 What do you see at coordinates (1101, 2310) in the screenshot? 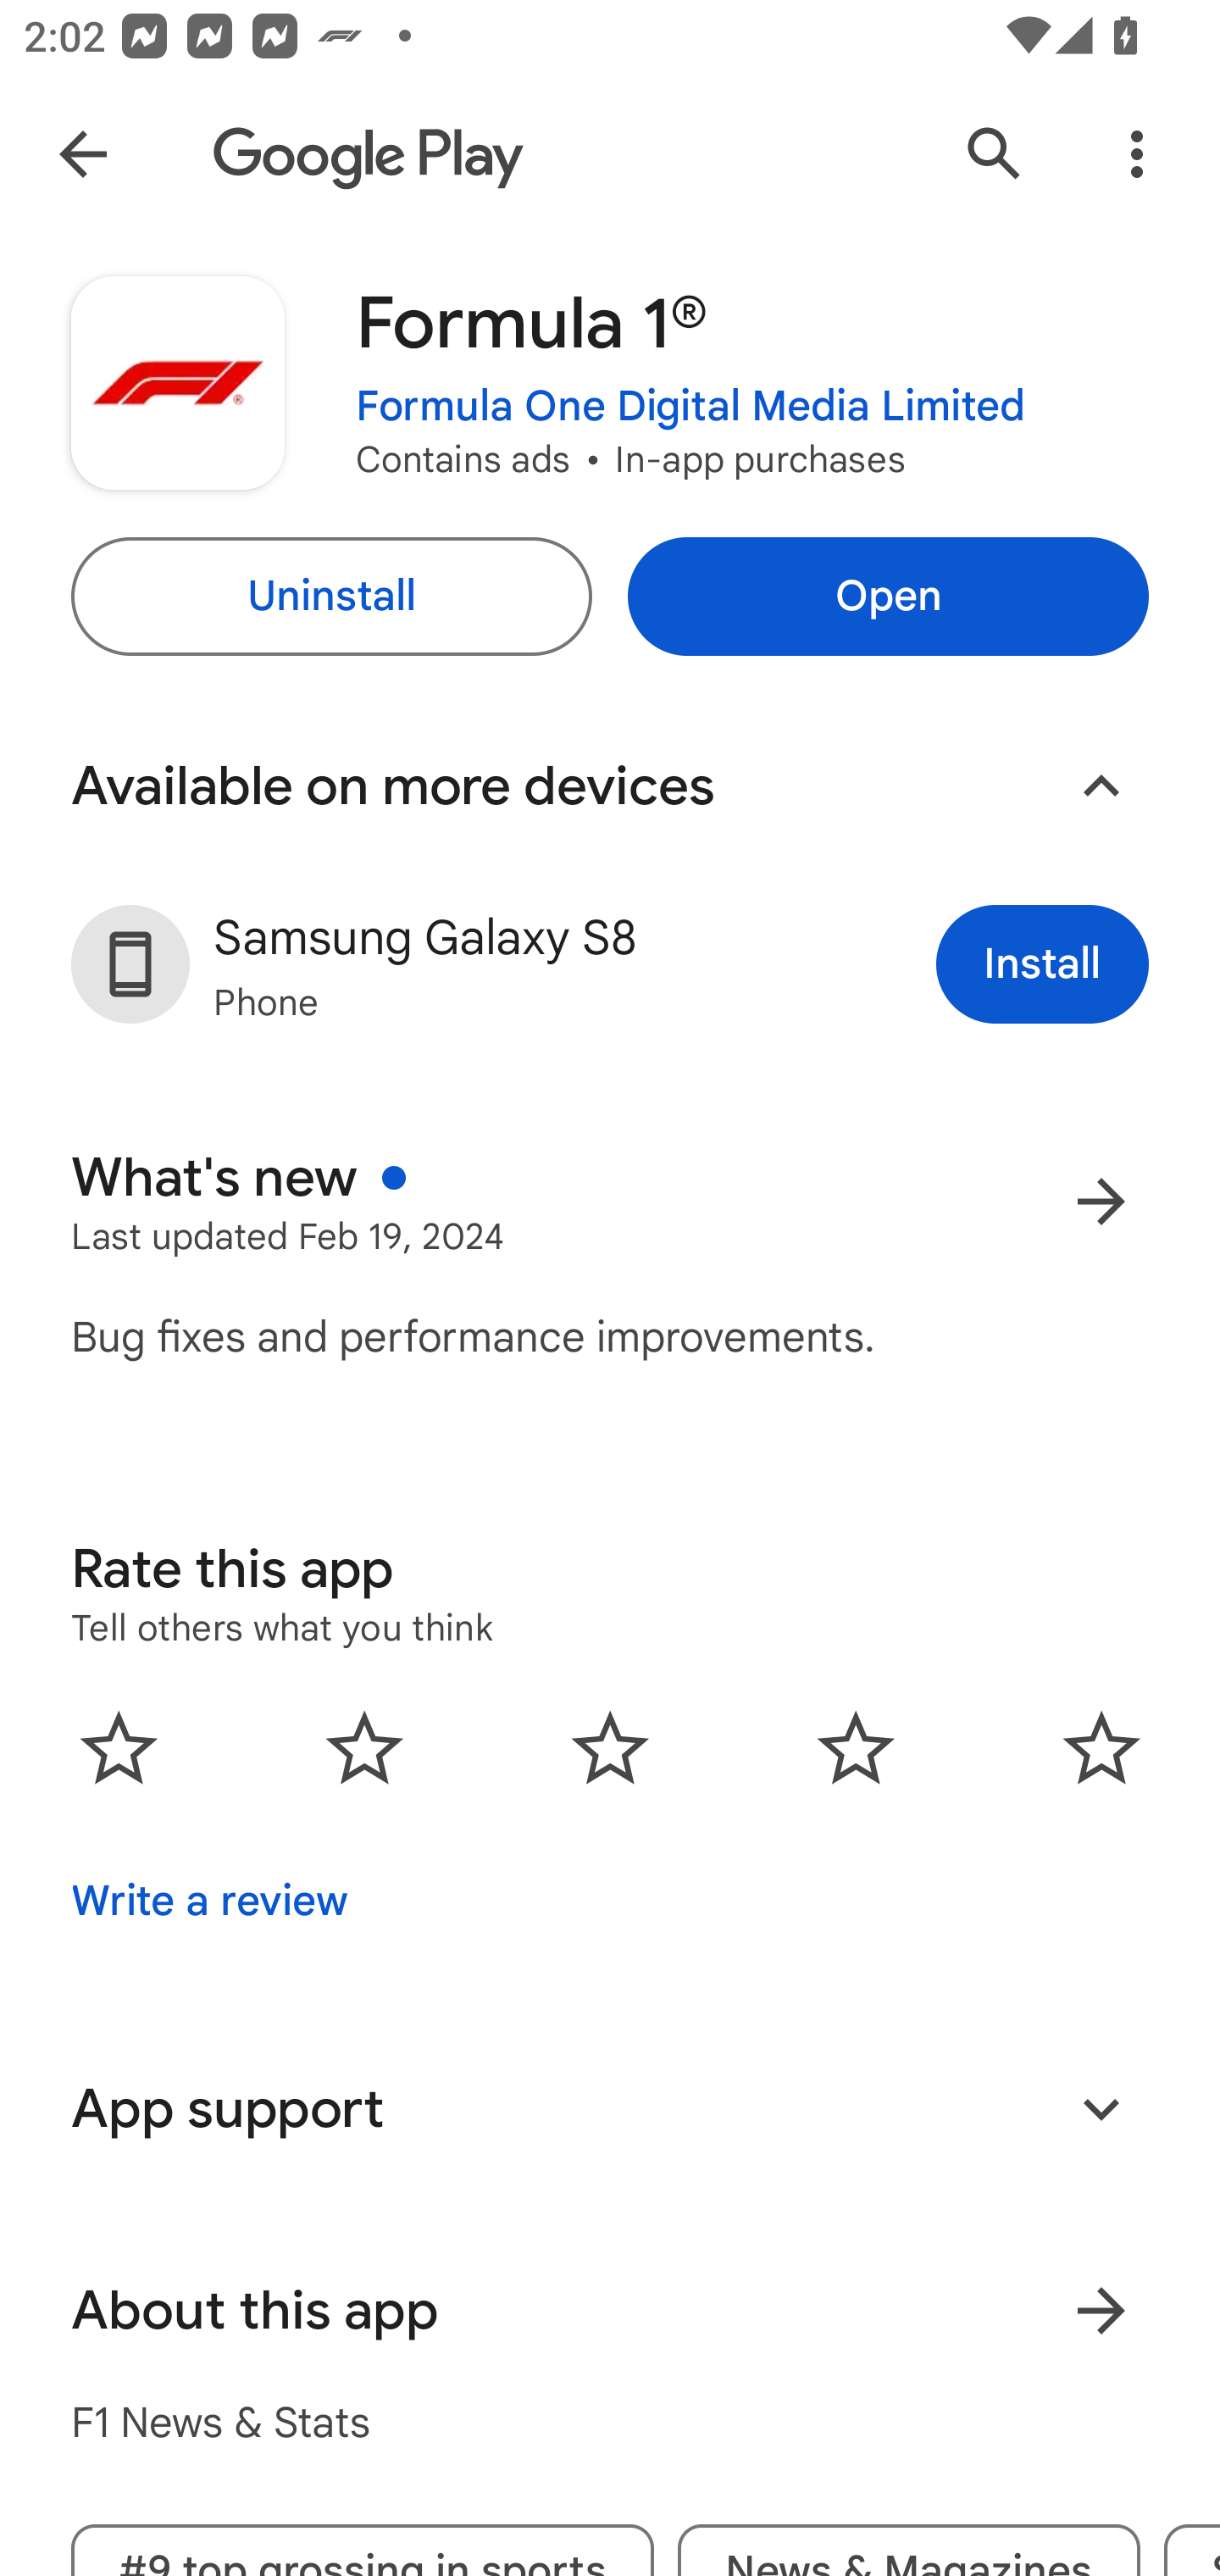
I see `Learn more About this app` at bounding box center [1101, 2310].